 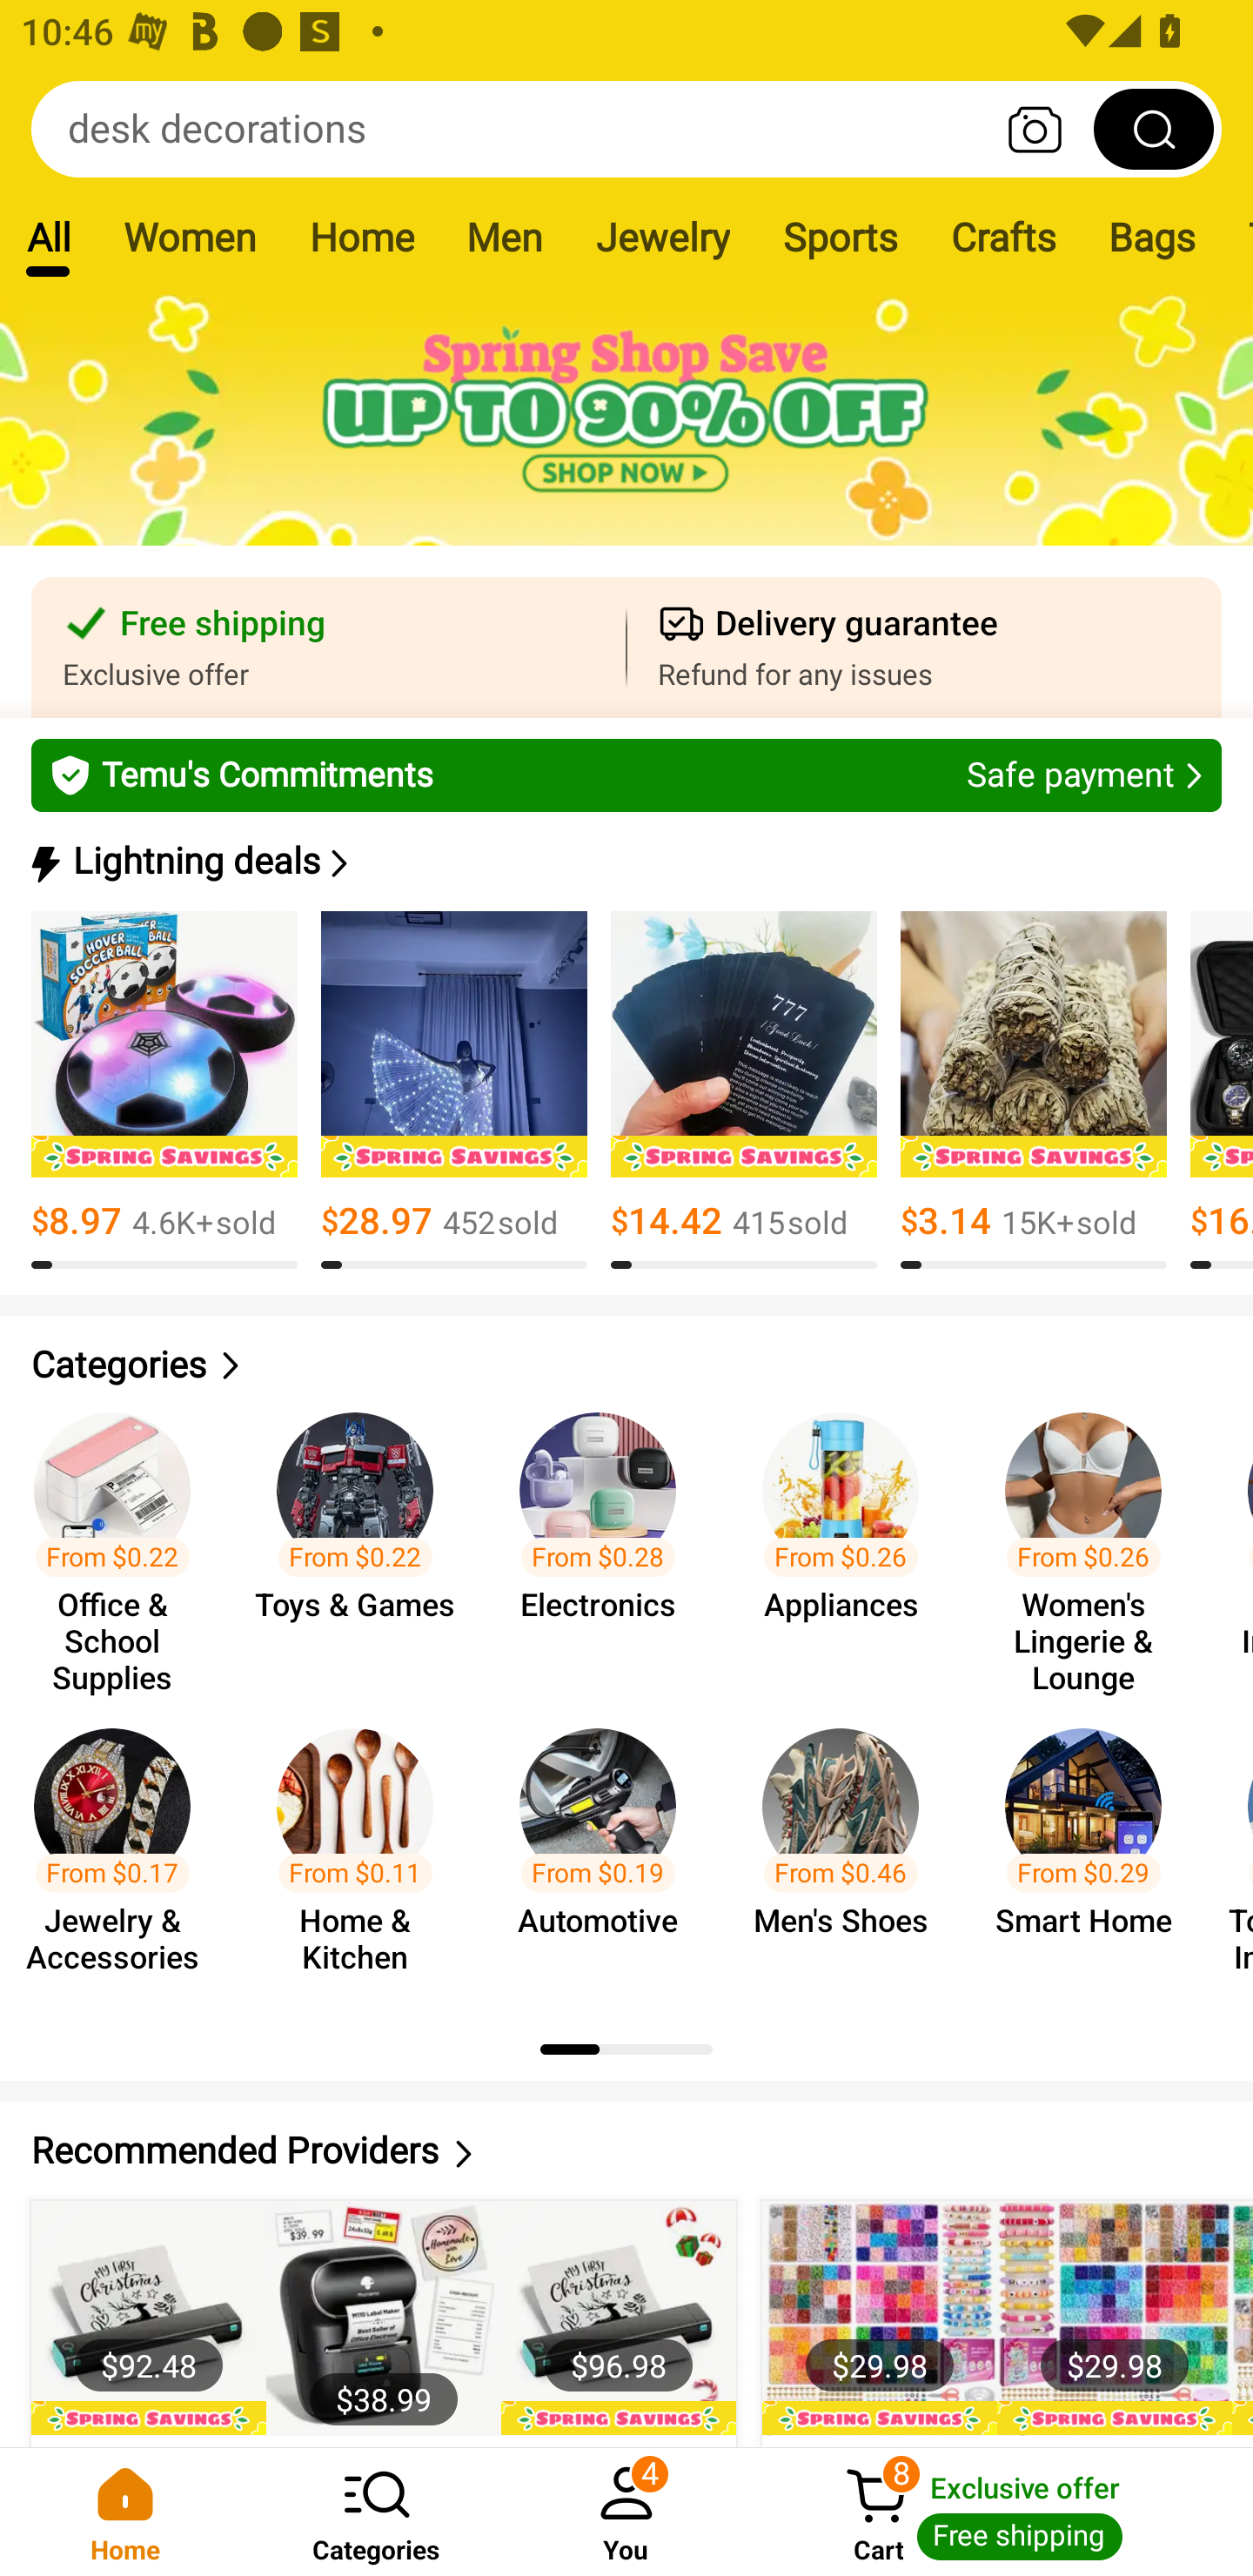 What do you see at coordinates (329, 647) in the screenshot?
I see `Free shipping Exclusive offer` at bounding box center [329, 647].